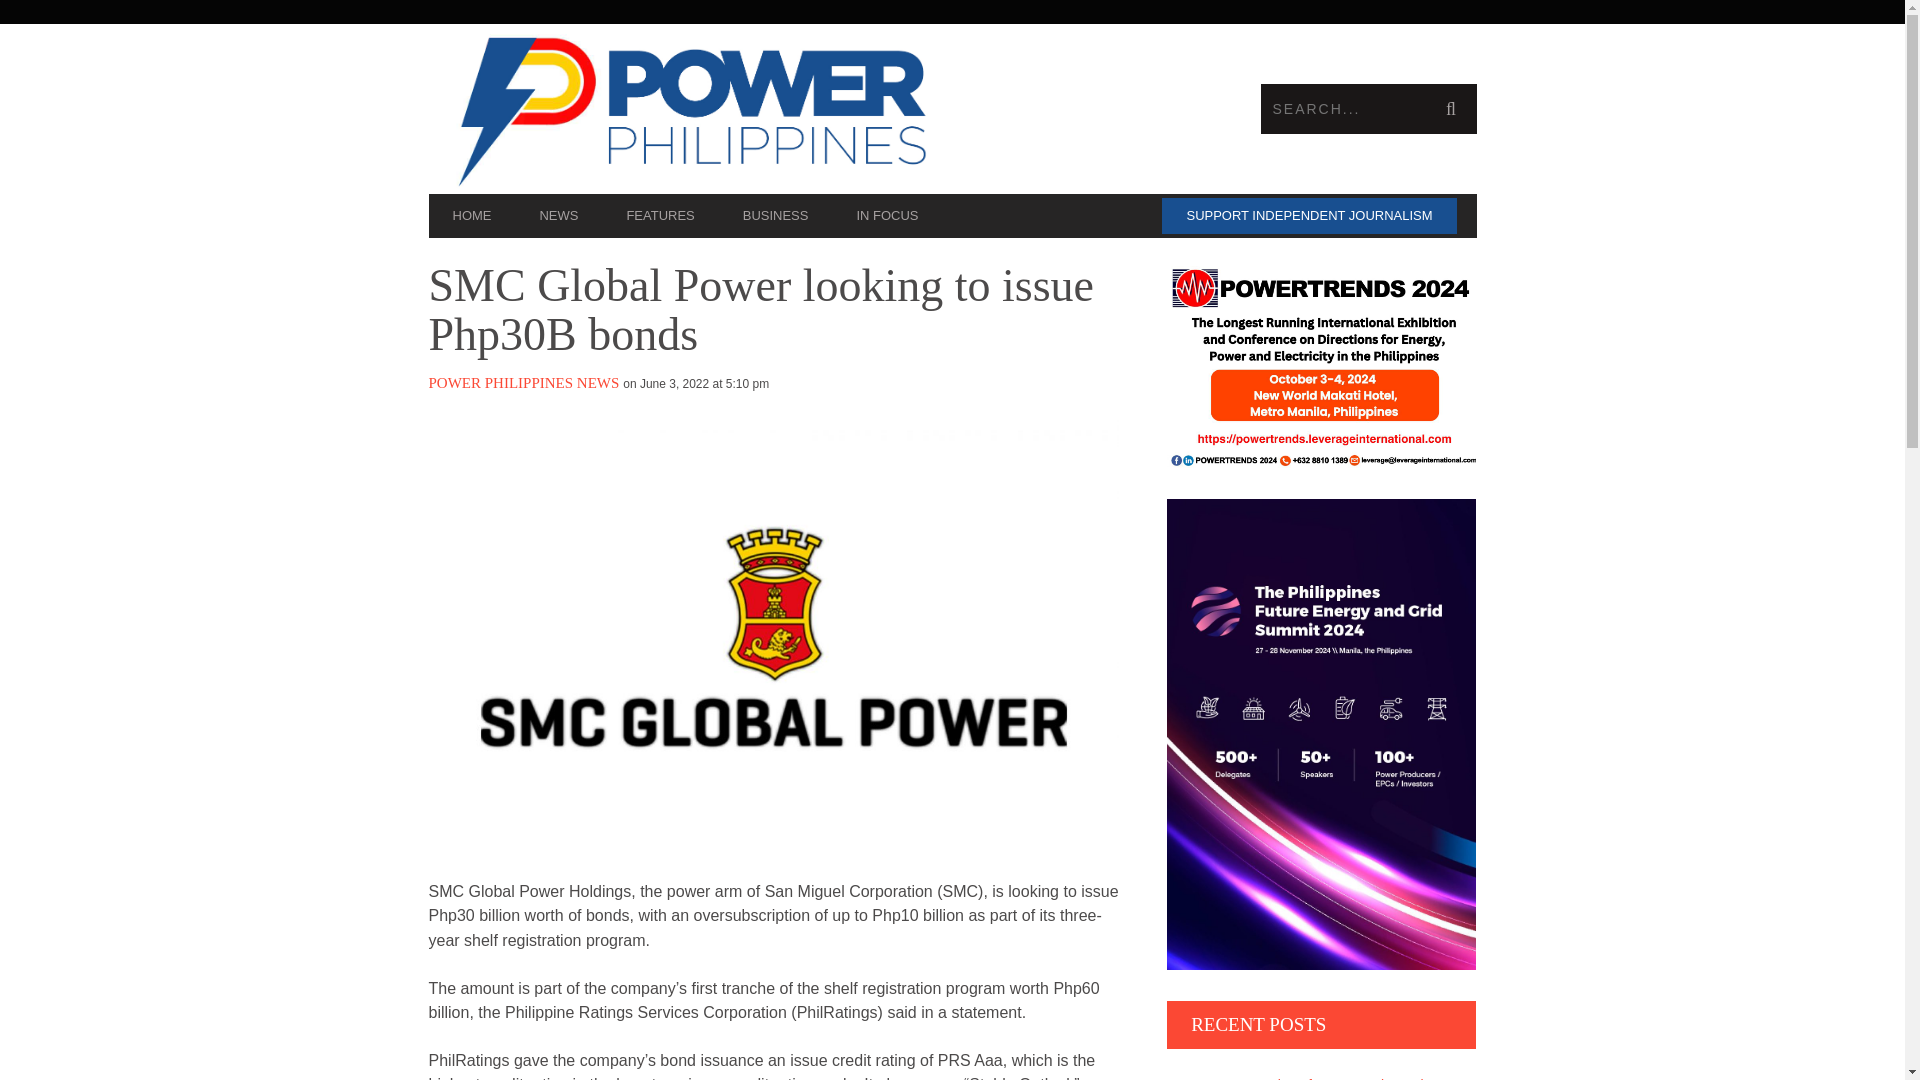 The height and width of the screenshot is (1080, 1920). Describe the element at coordinates (558, 216) in the screenshot. I see `NEWS` at that location.